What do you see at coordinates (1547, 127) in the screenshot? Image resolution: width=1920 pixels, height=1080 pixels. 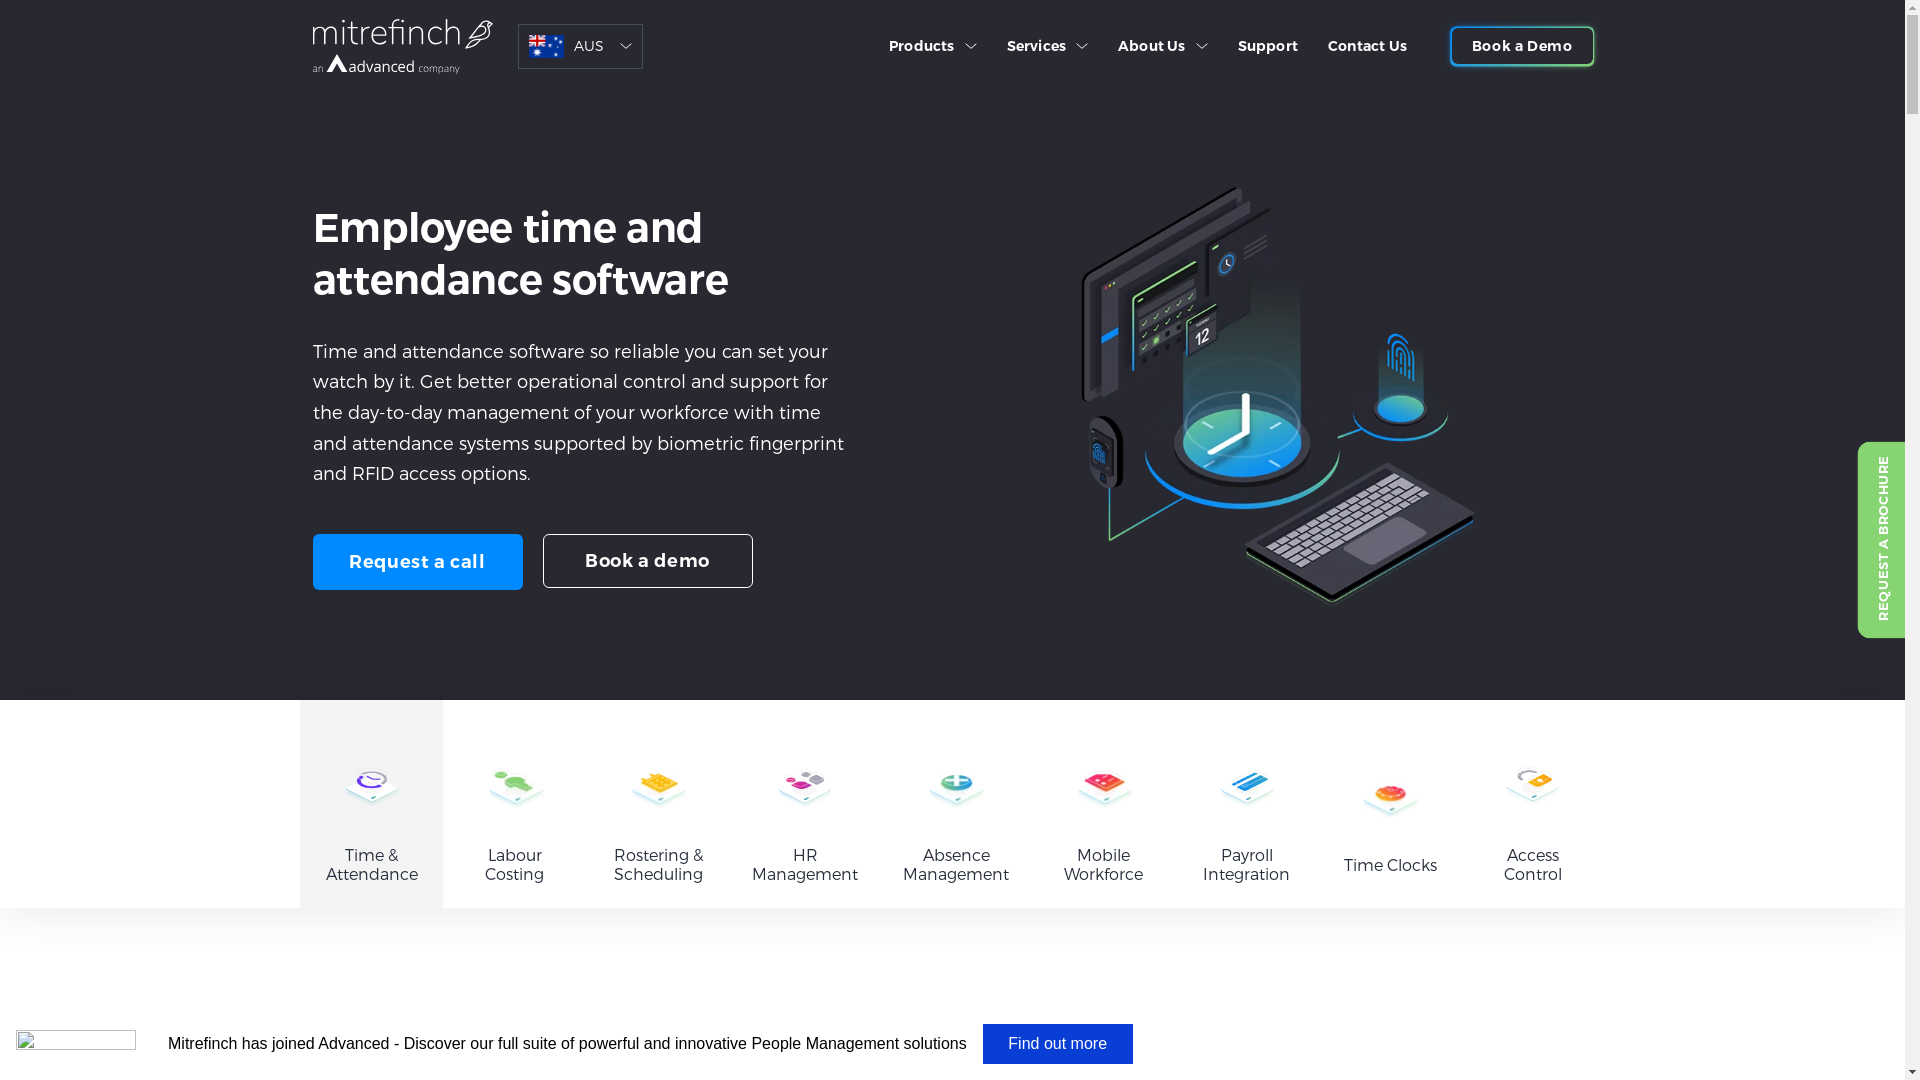 I see `Search` at bounding box center [1547, 127].